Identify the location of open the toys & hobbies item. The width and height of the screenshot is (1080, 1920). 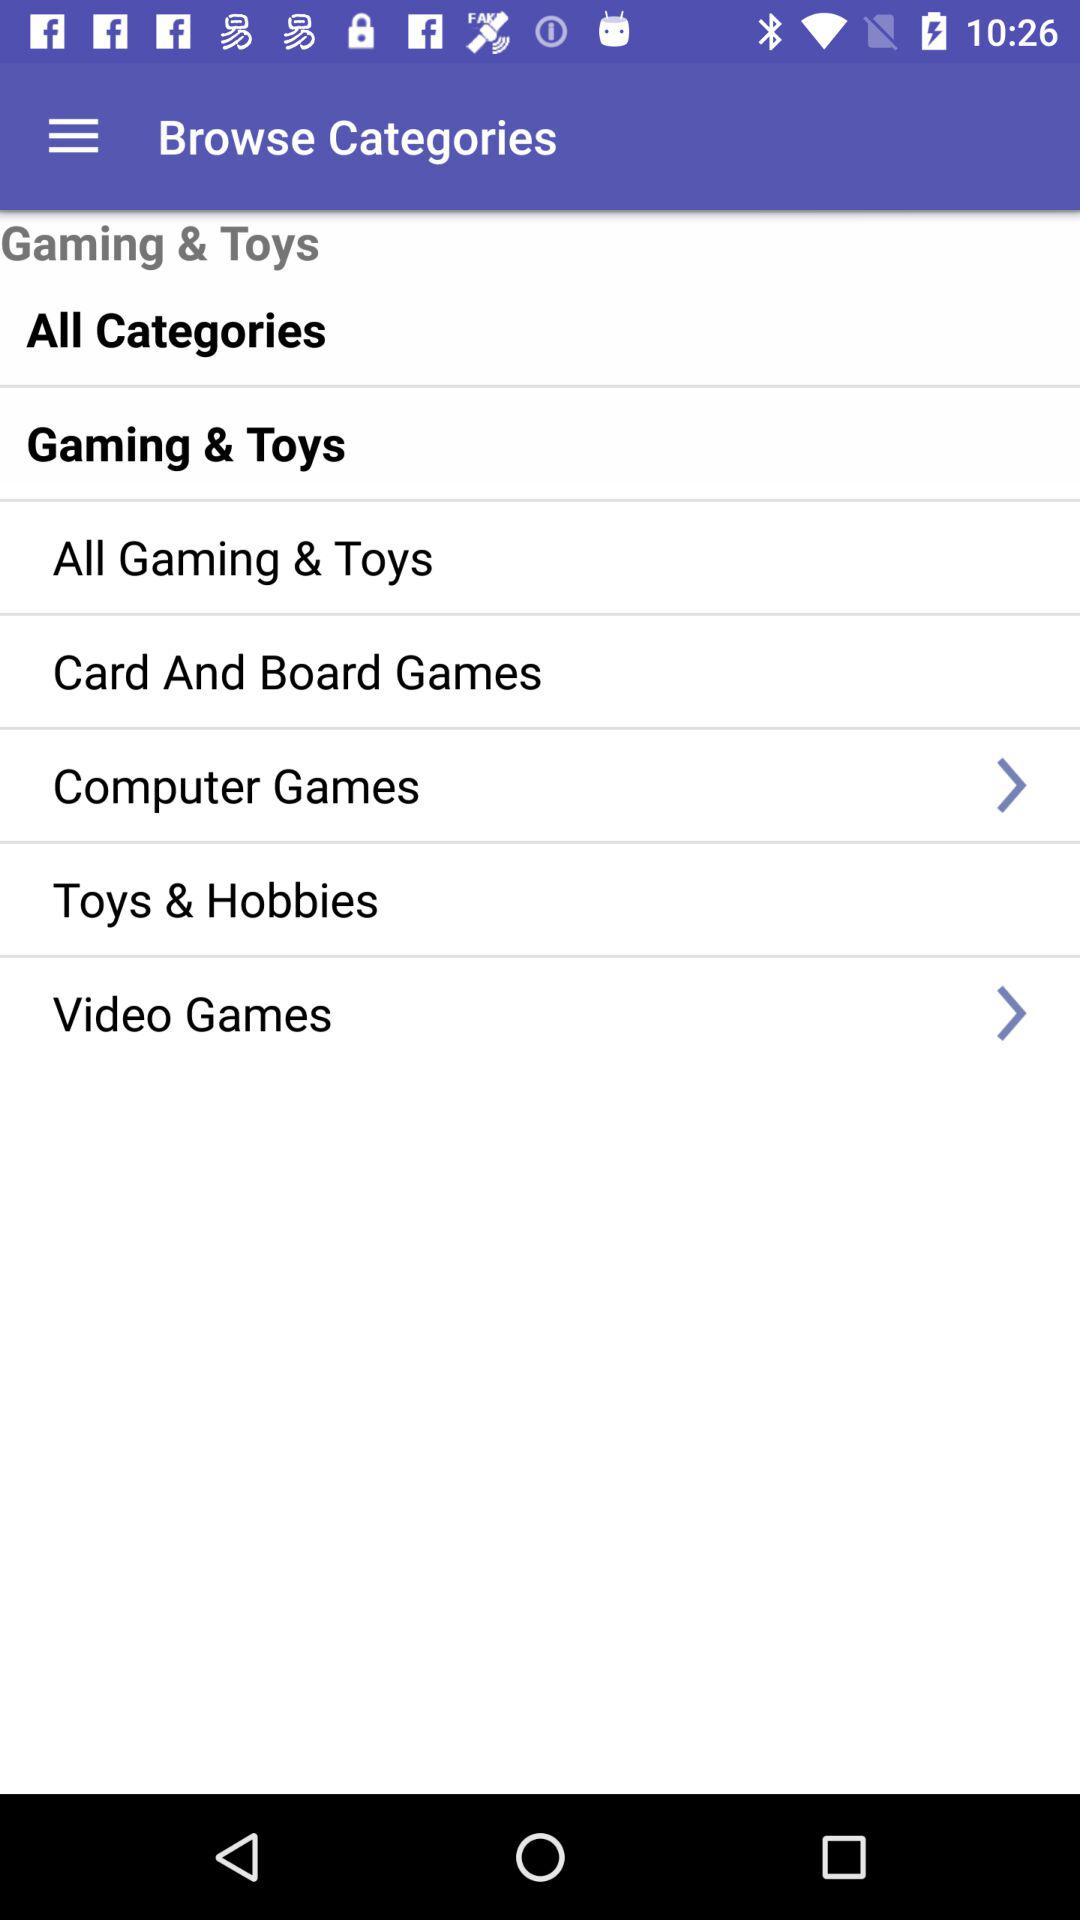
(510, 898).